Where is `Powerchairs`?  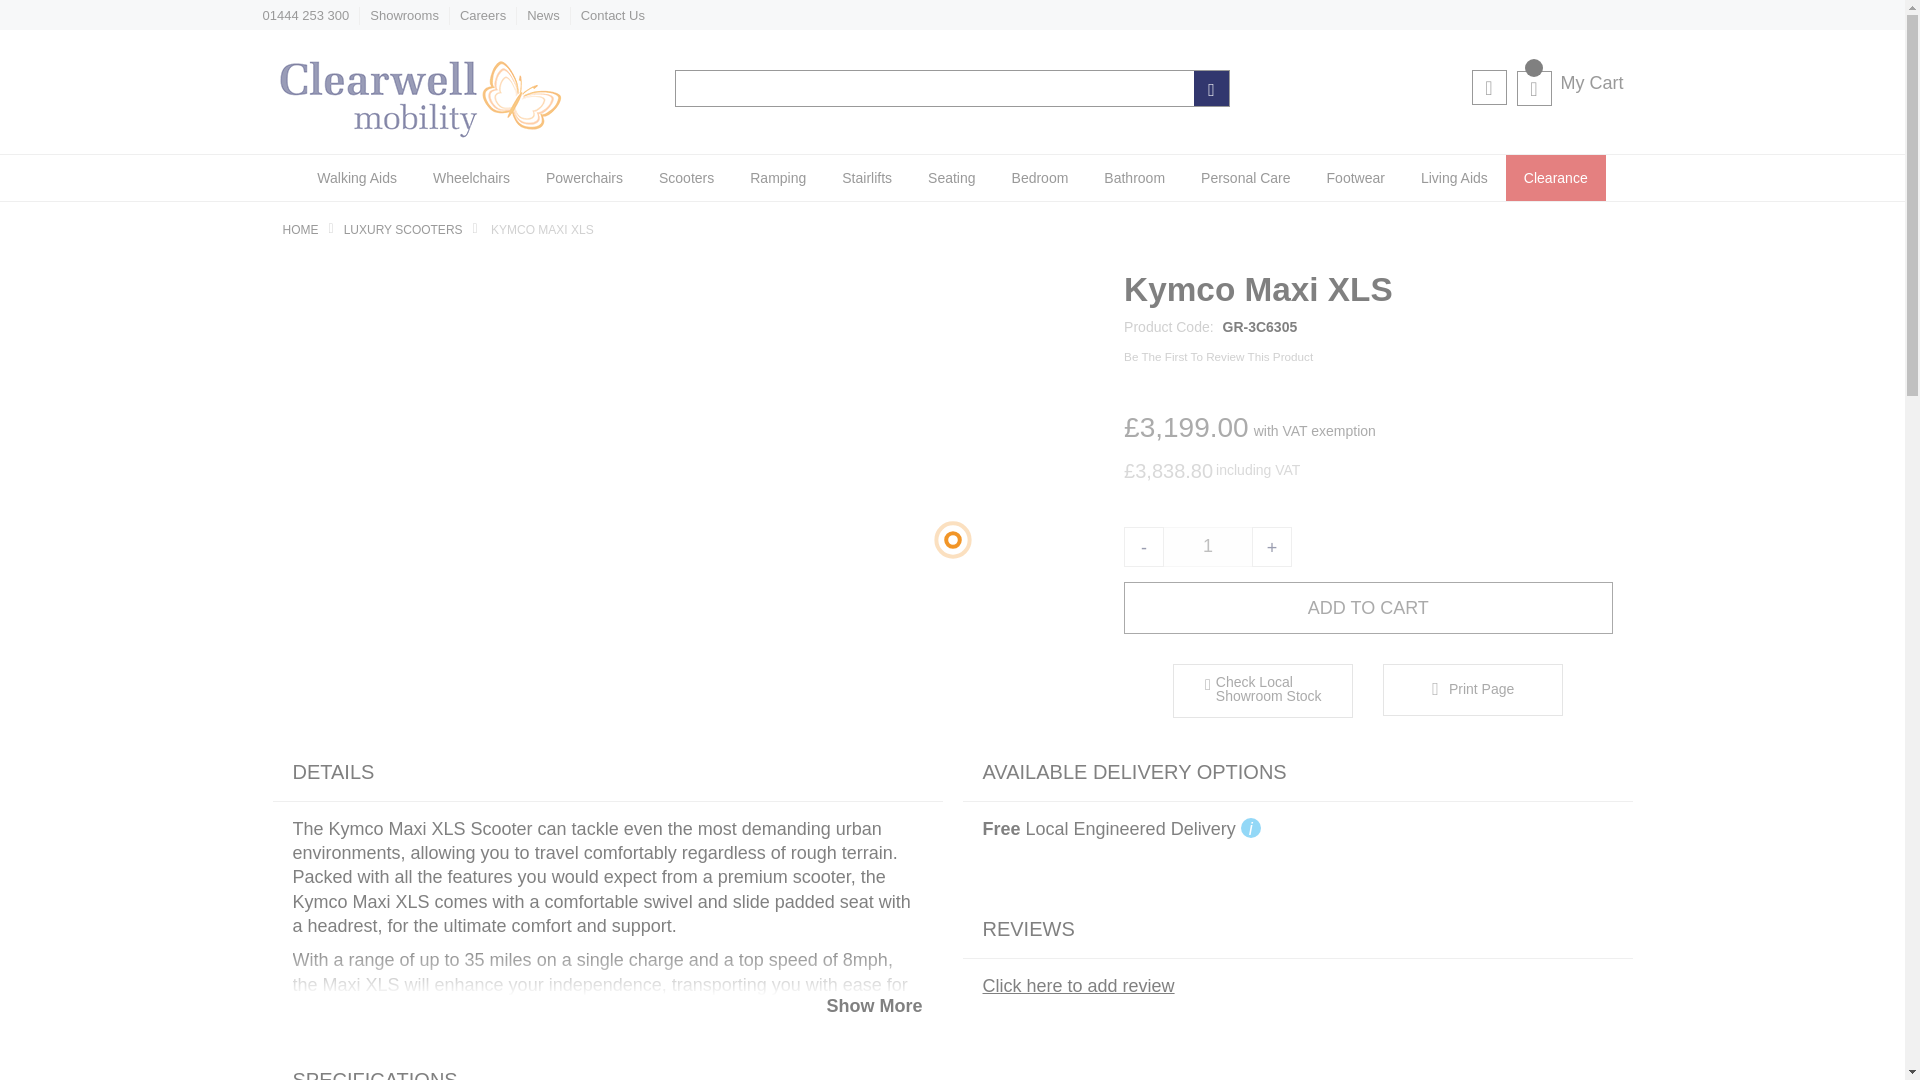
Powerchairs is located at coordinates (584, 178).